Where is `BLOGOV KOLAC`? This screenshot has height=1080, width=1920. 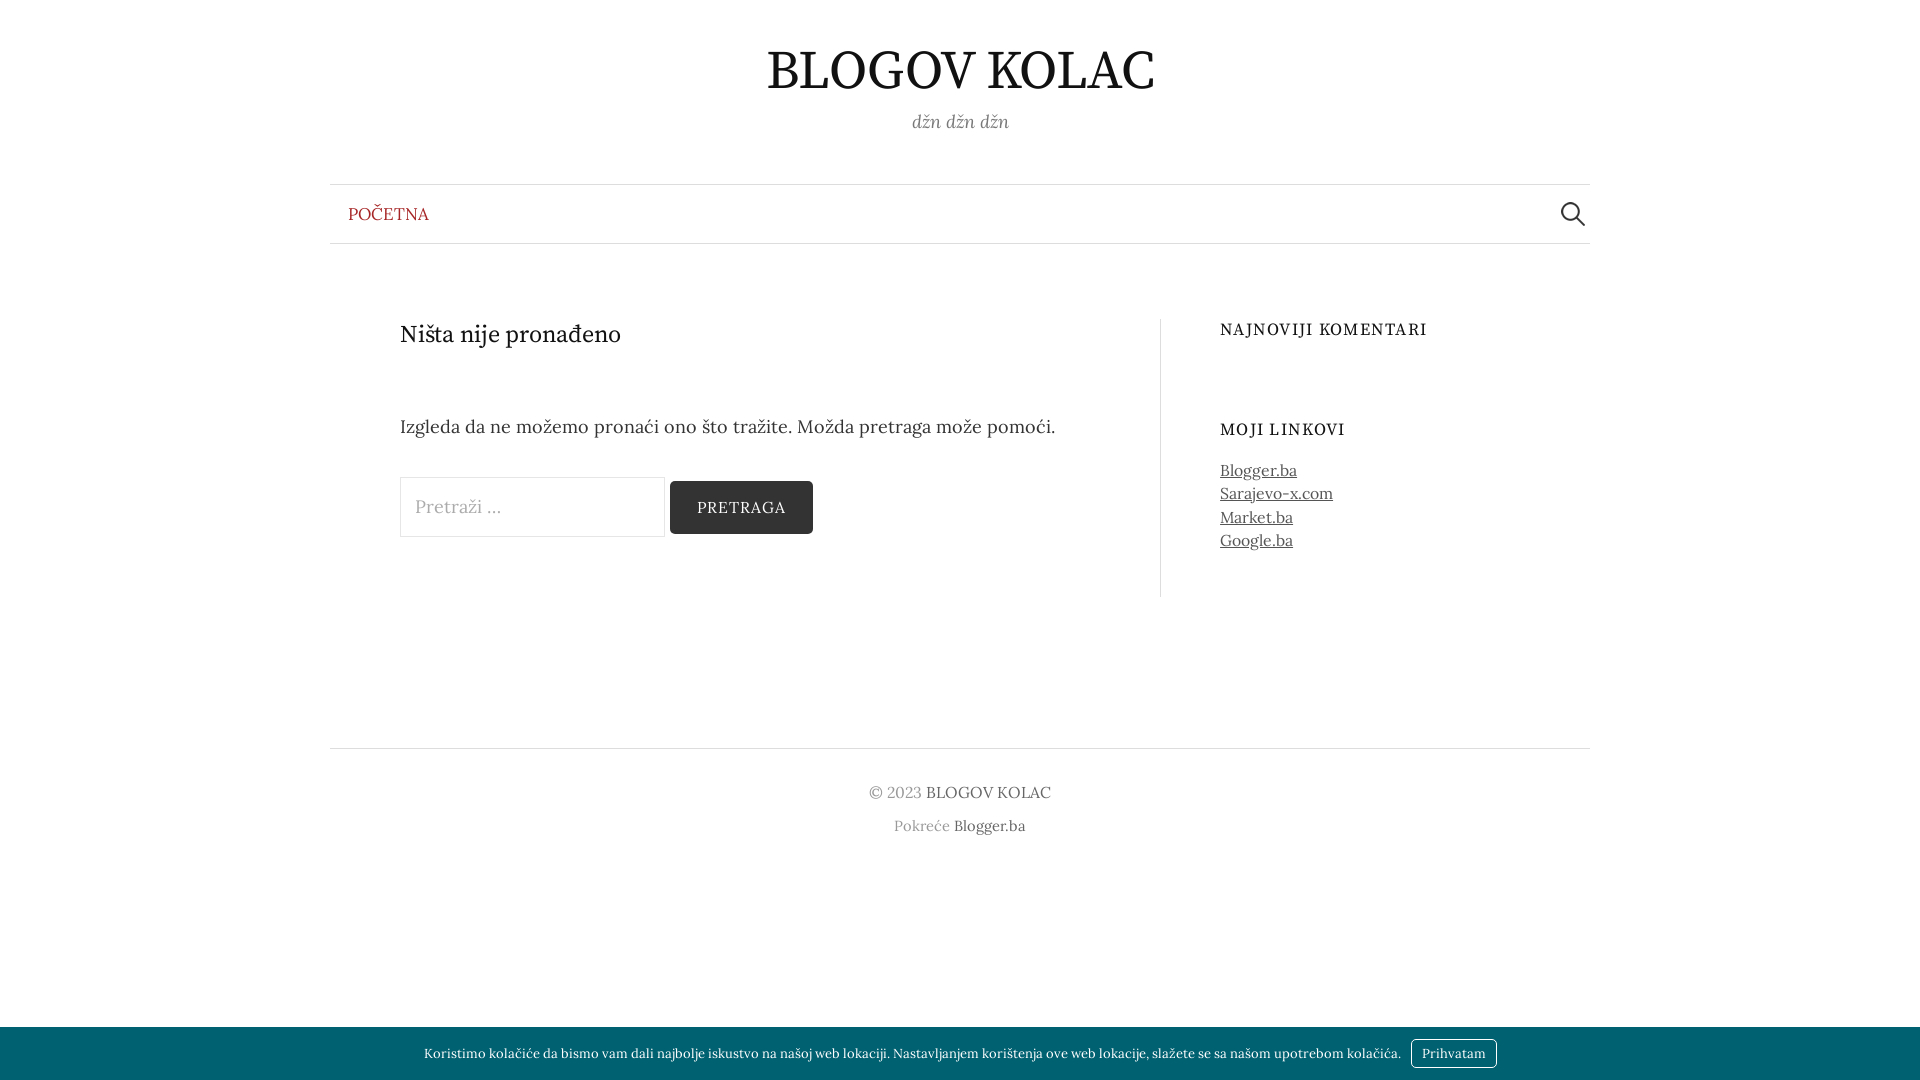
BLOGOV KOLAC is located at coordinates (960, 72).